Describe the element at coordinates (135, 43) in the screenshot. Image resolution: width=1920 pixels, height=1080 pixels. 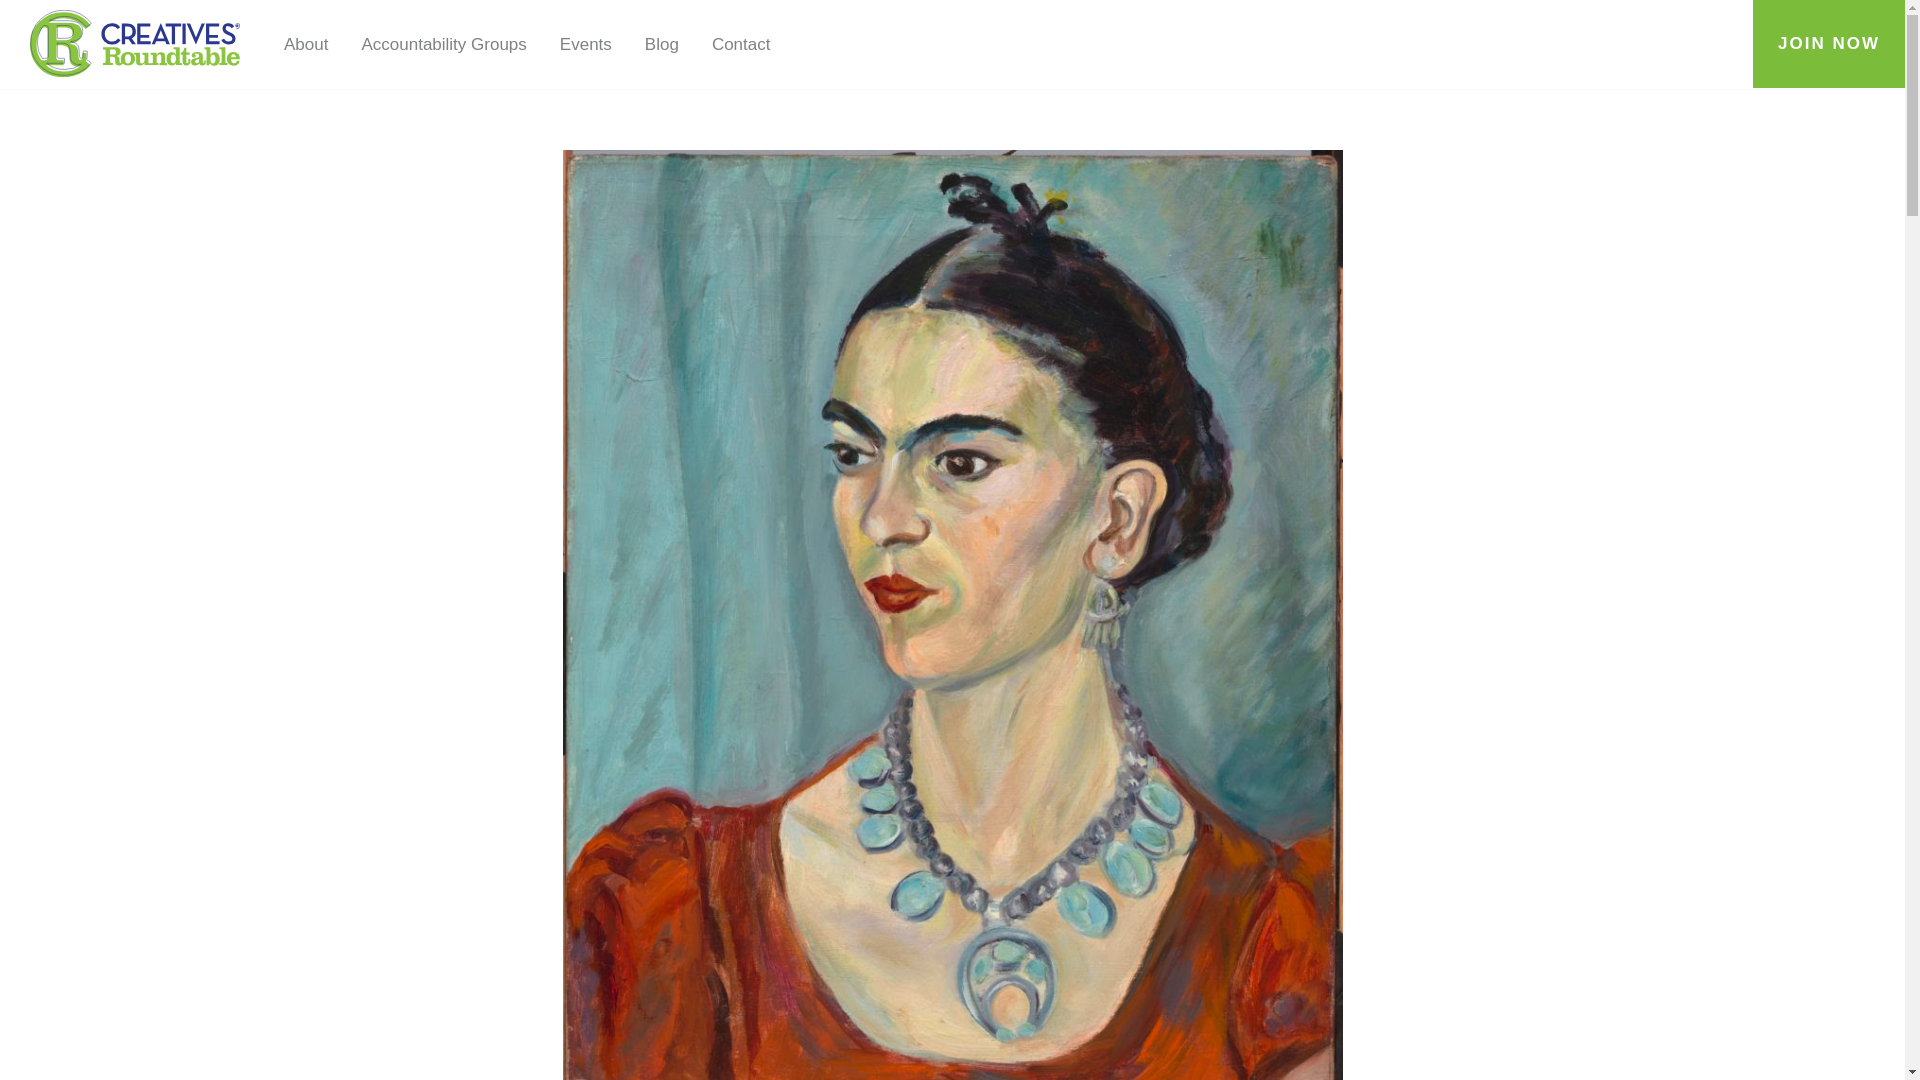
I see `Creatives Roundtable` at that location.